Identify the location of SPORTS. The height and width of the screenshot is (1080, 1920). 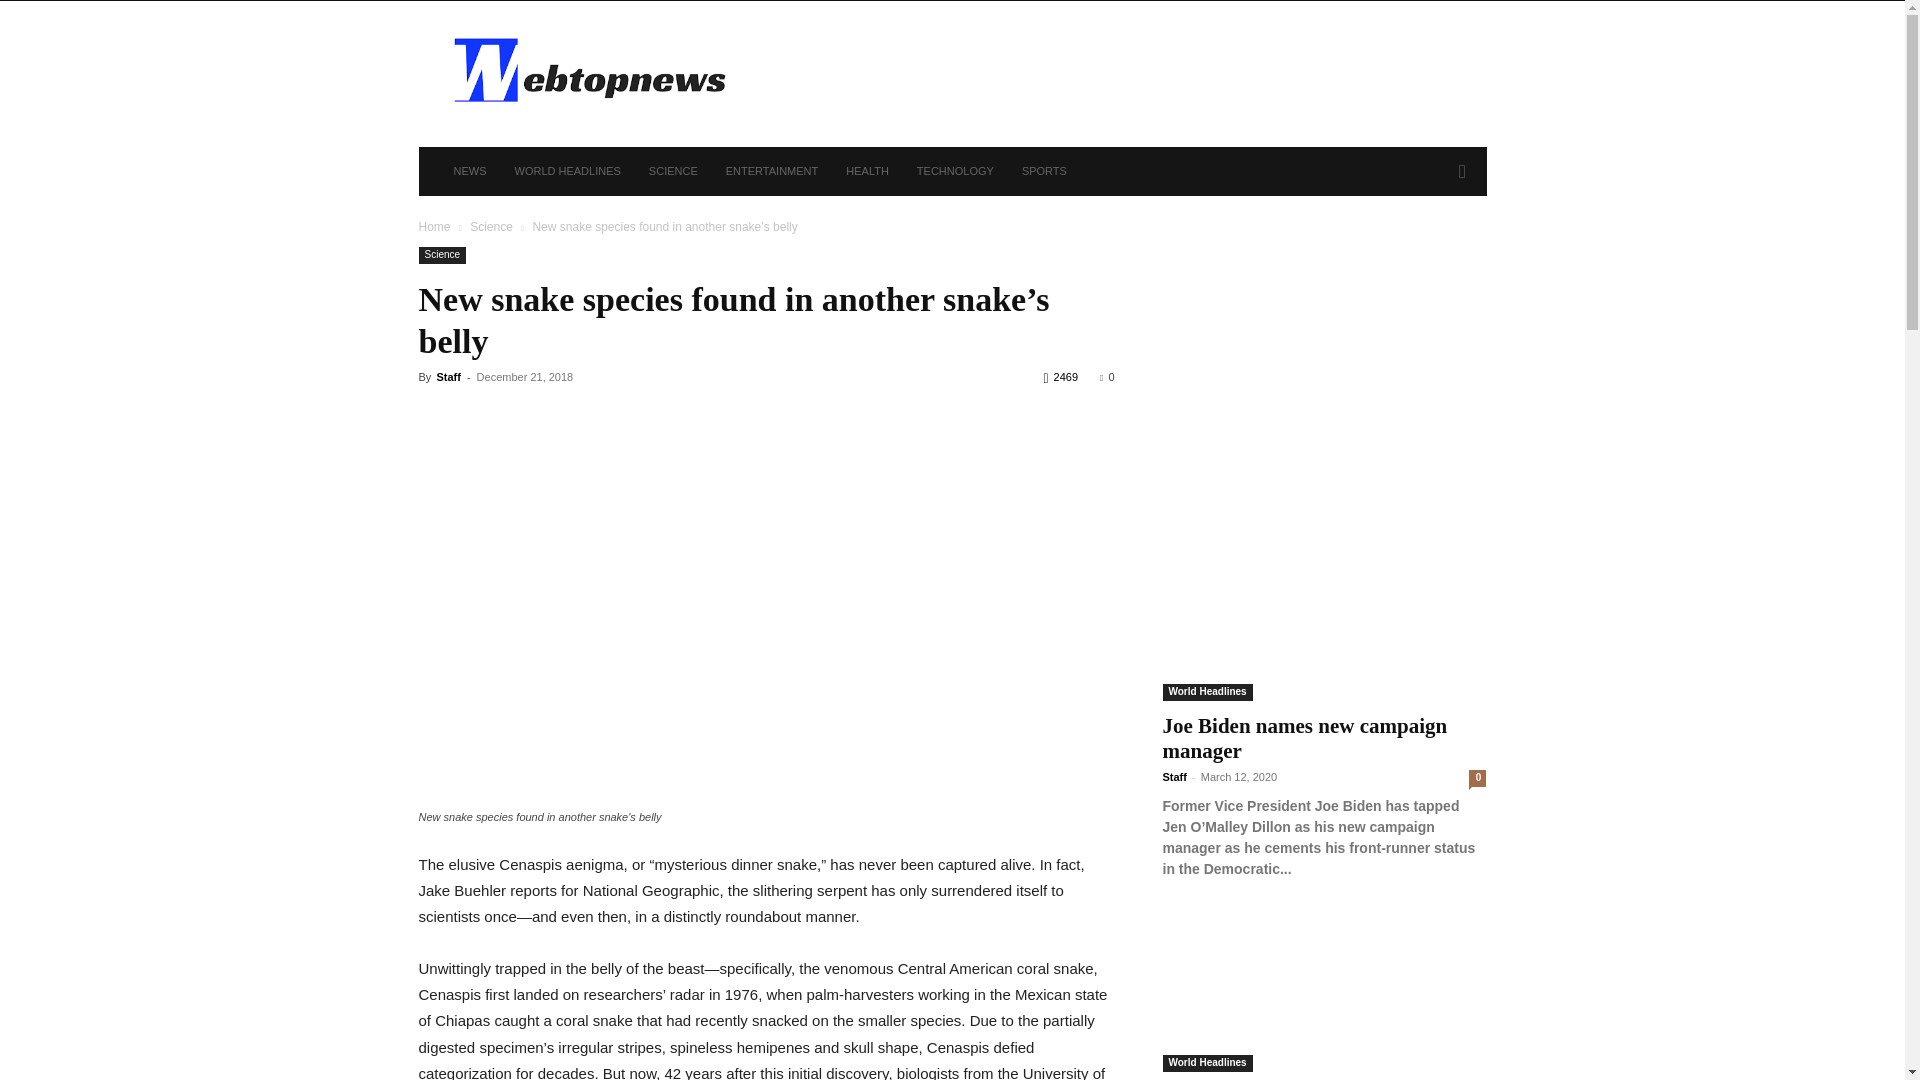
(1044, 170).